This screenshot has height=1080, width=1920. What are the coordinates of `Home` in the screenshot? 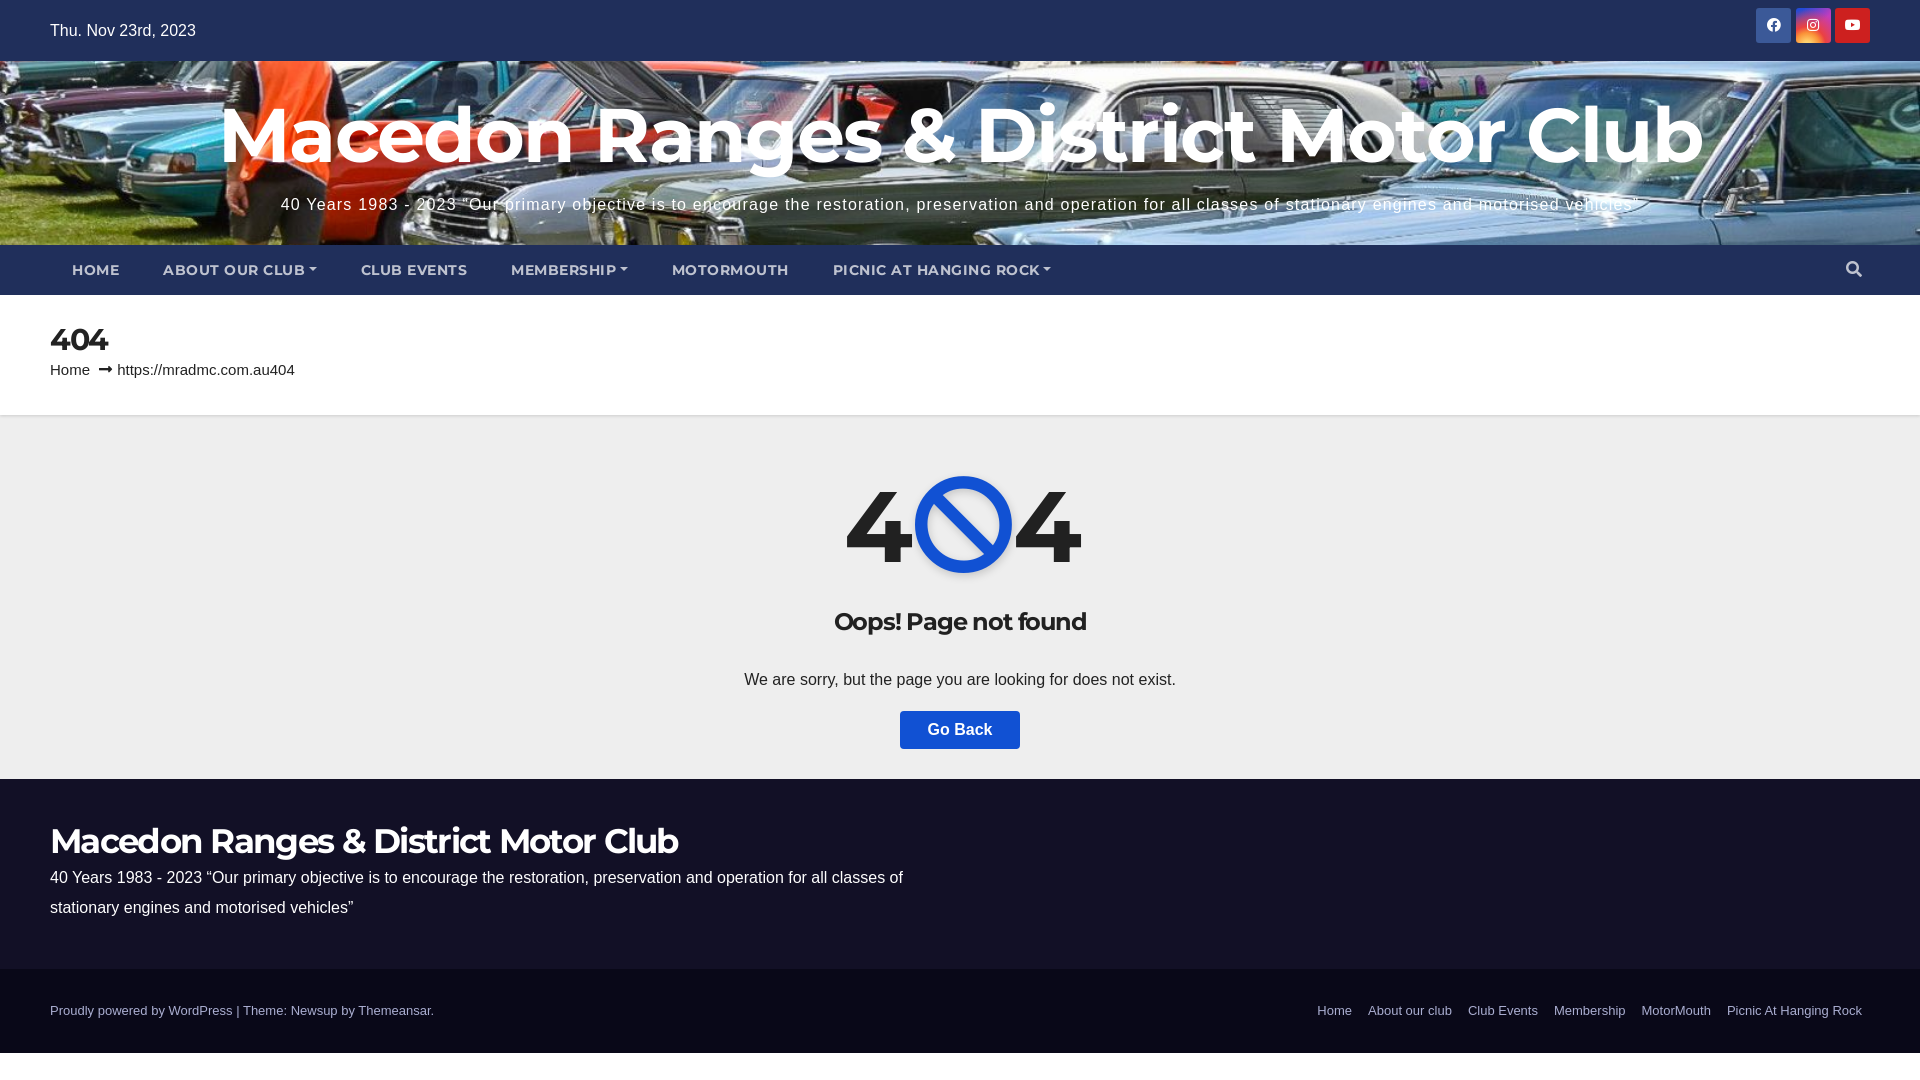 It's located at (1334, 1011).